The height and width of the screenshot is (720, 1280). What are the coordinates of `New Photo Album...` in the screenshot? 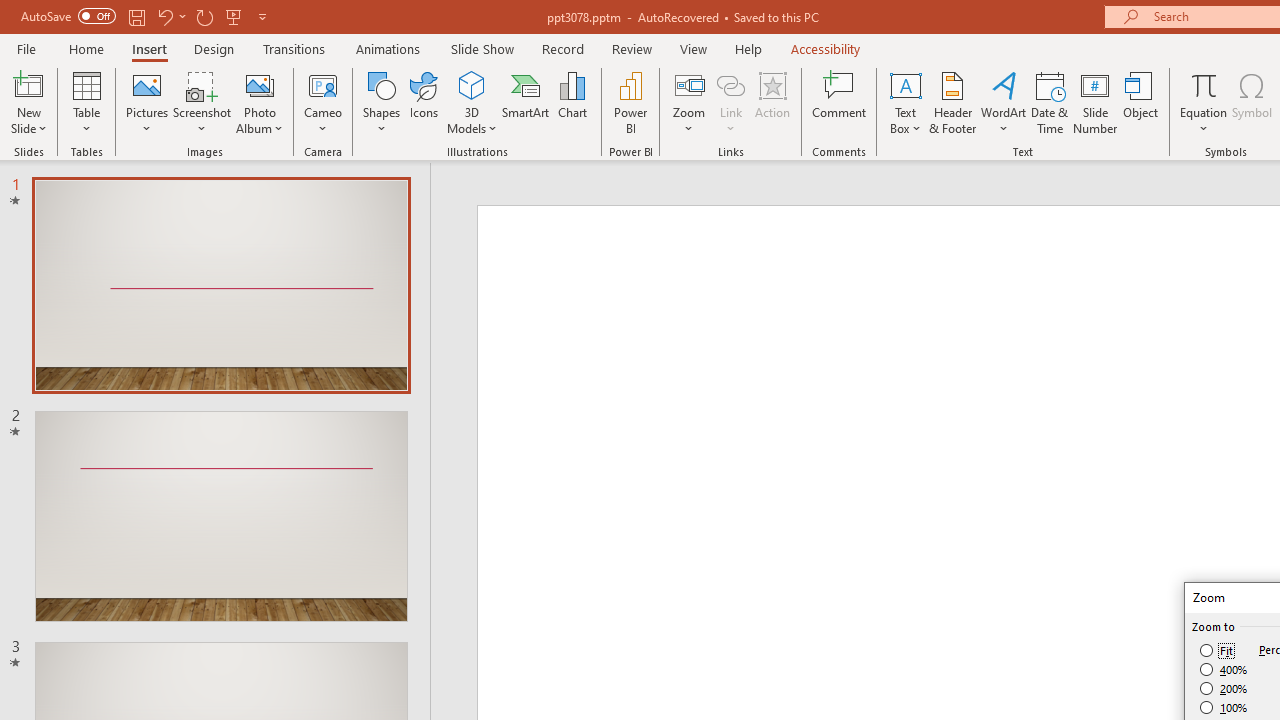 It's located at (260, 84).